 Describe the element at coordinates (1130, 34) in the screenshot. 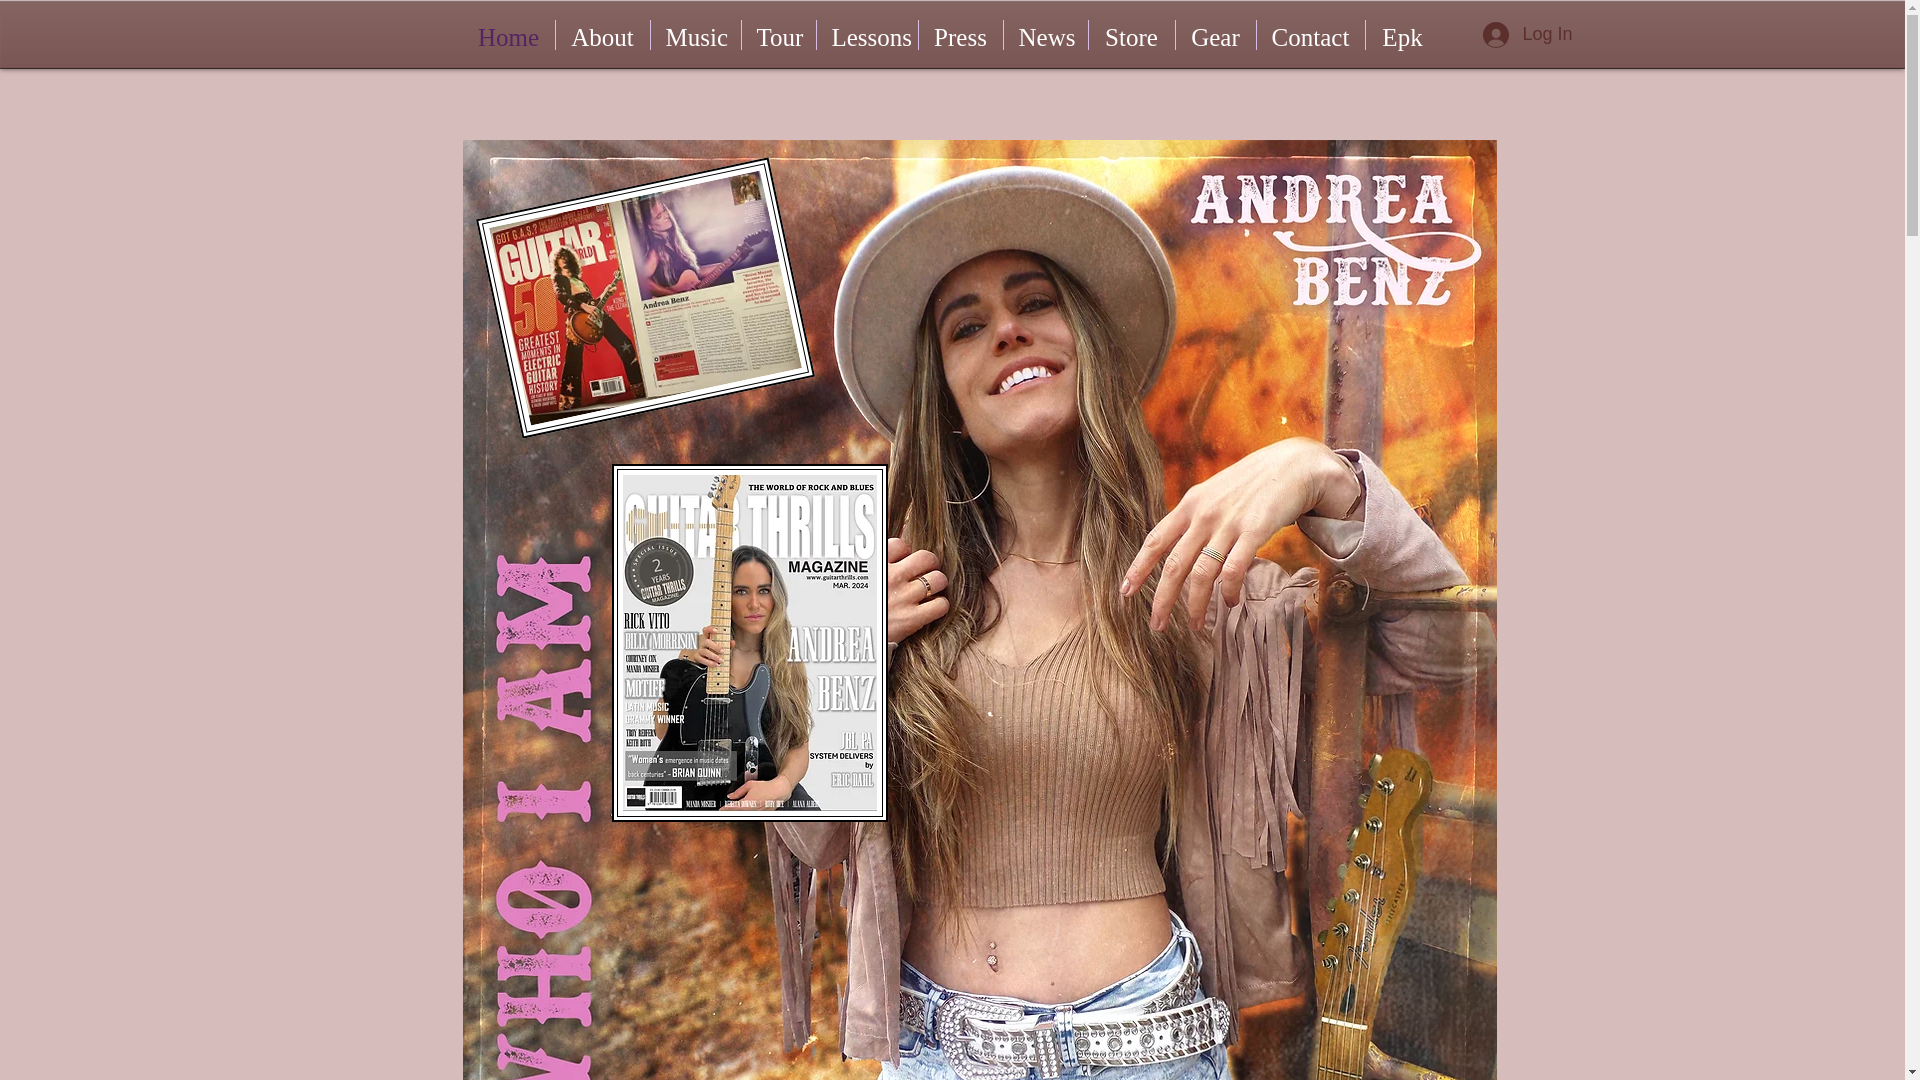

I see `Store` at that location.